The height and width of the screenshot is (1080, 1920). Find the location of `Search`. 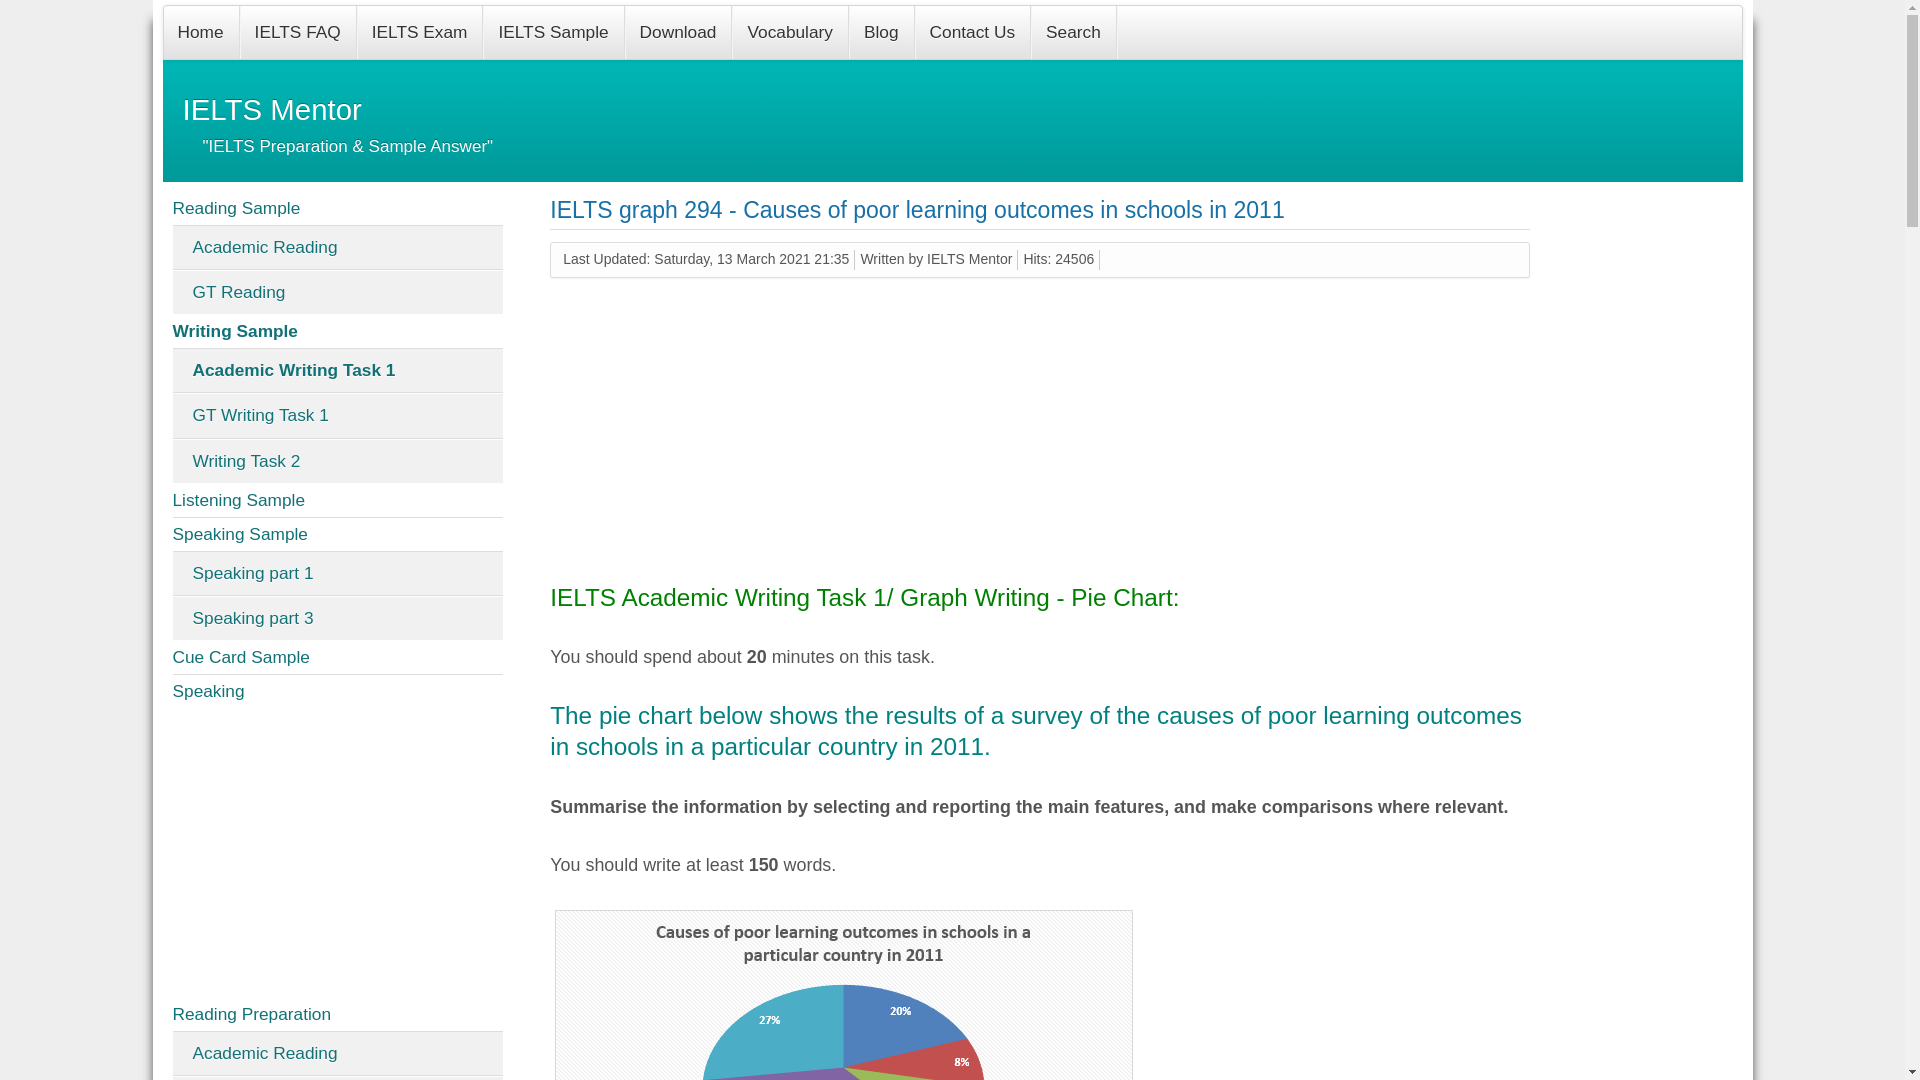

Search is located at coordinates (1074, 32).